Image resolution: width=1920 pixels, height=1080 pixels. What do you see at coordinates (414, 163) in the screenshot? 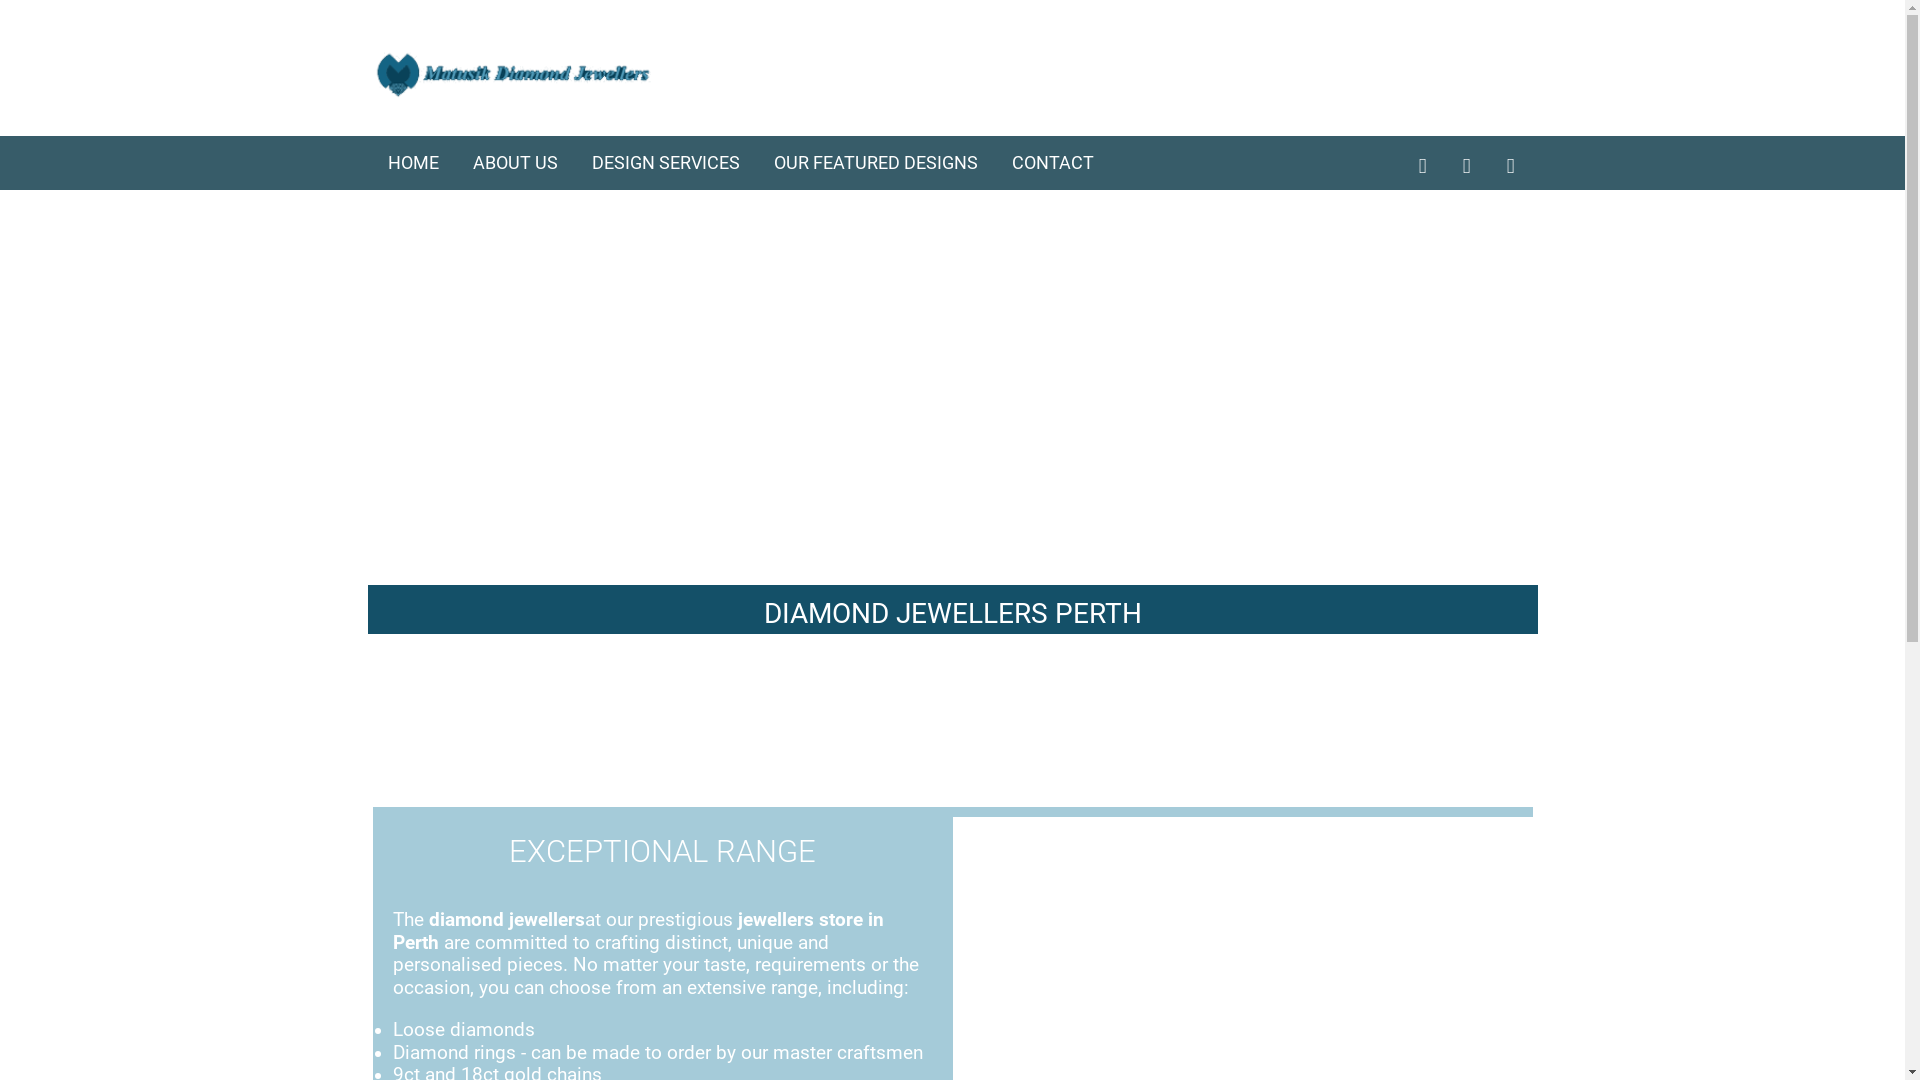
I see `HOME` at bounding box center [414, 163].